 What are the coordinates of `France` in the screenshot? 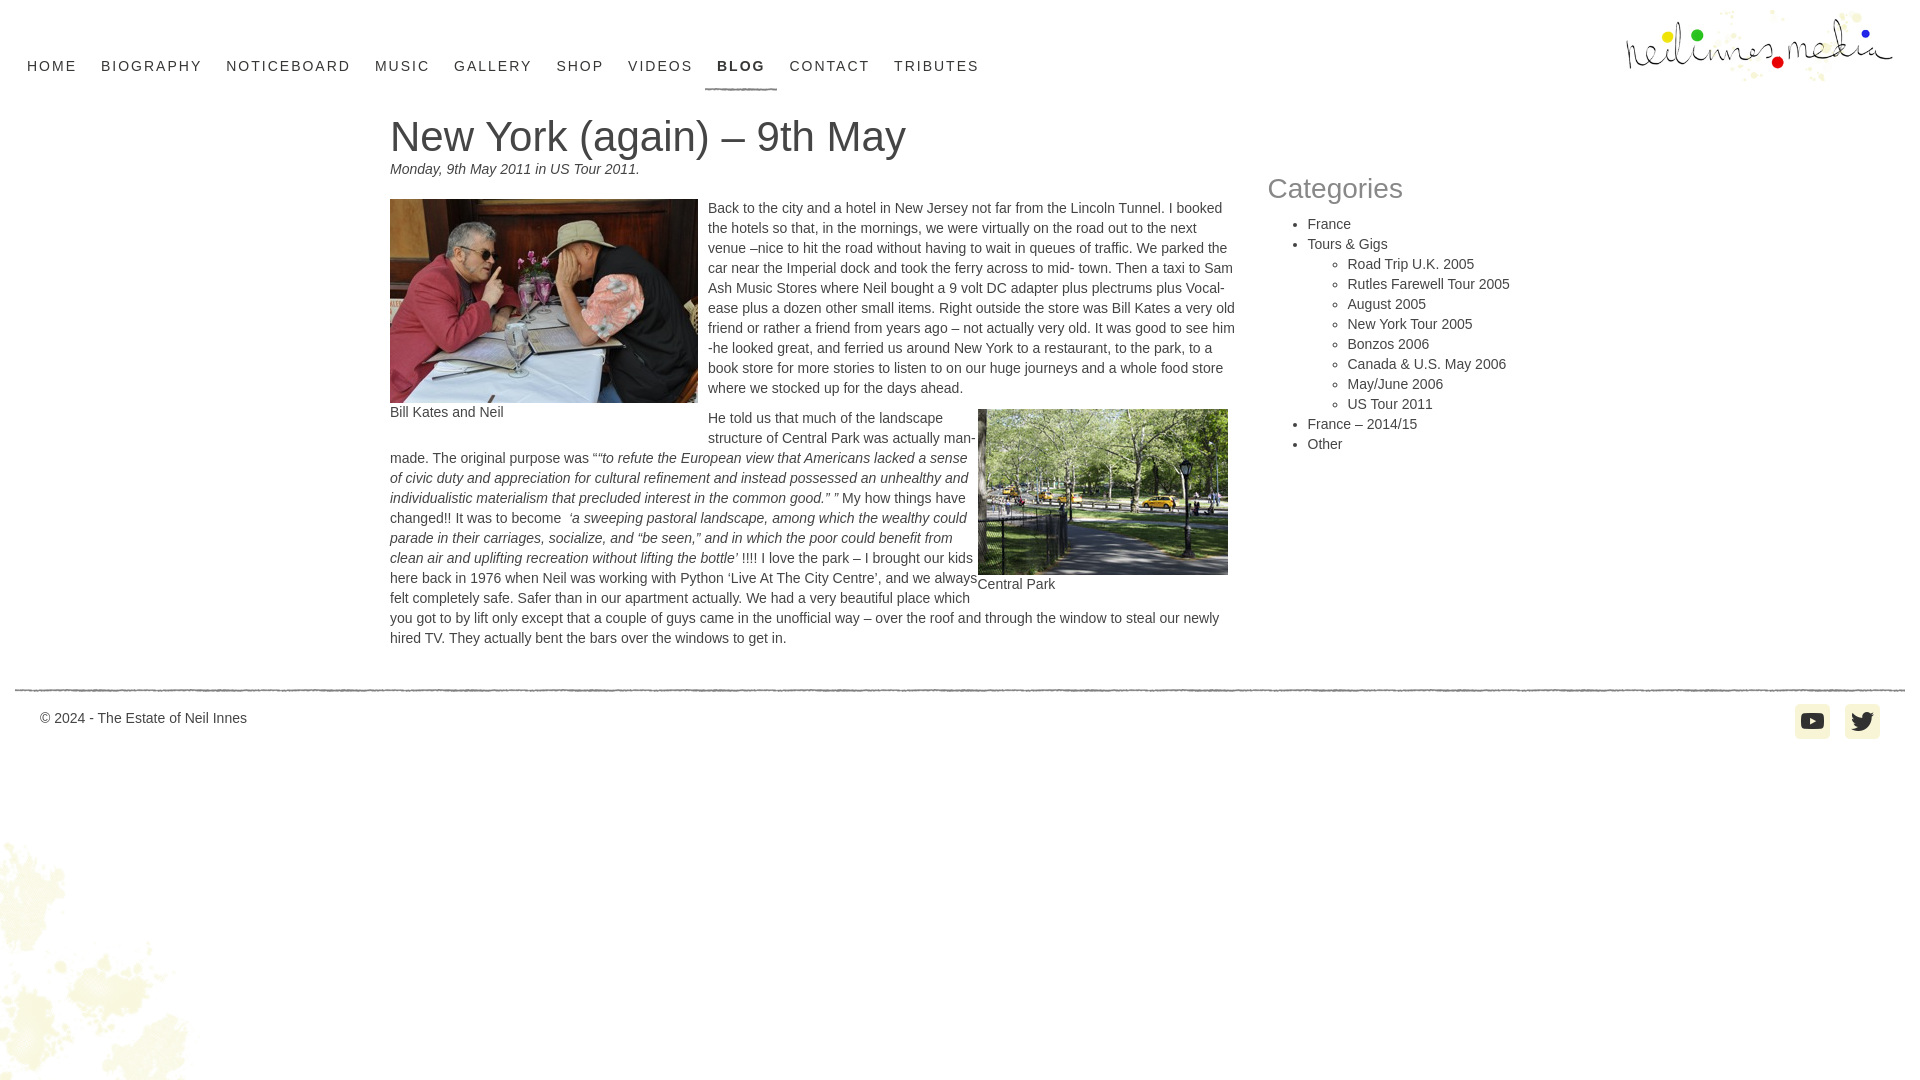 It's located at (1329, 224).